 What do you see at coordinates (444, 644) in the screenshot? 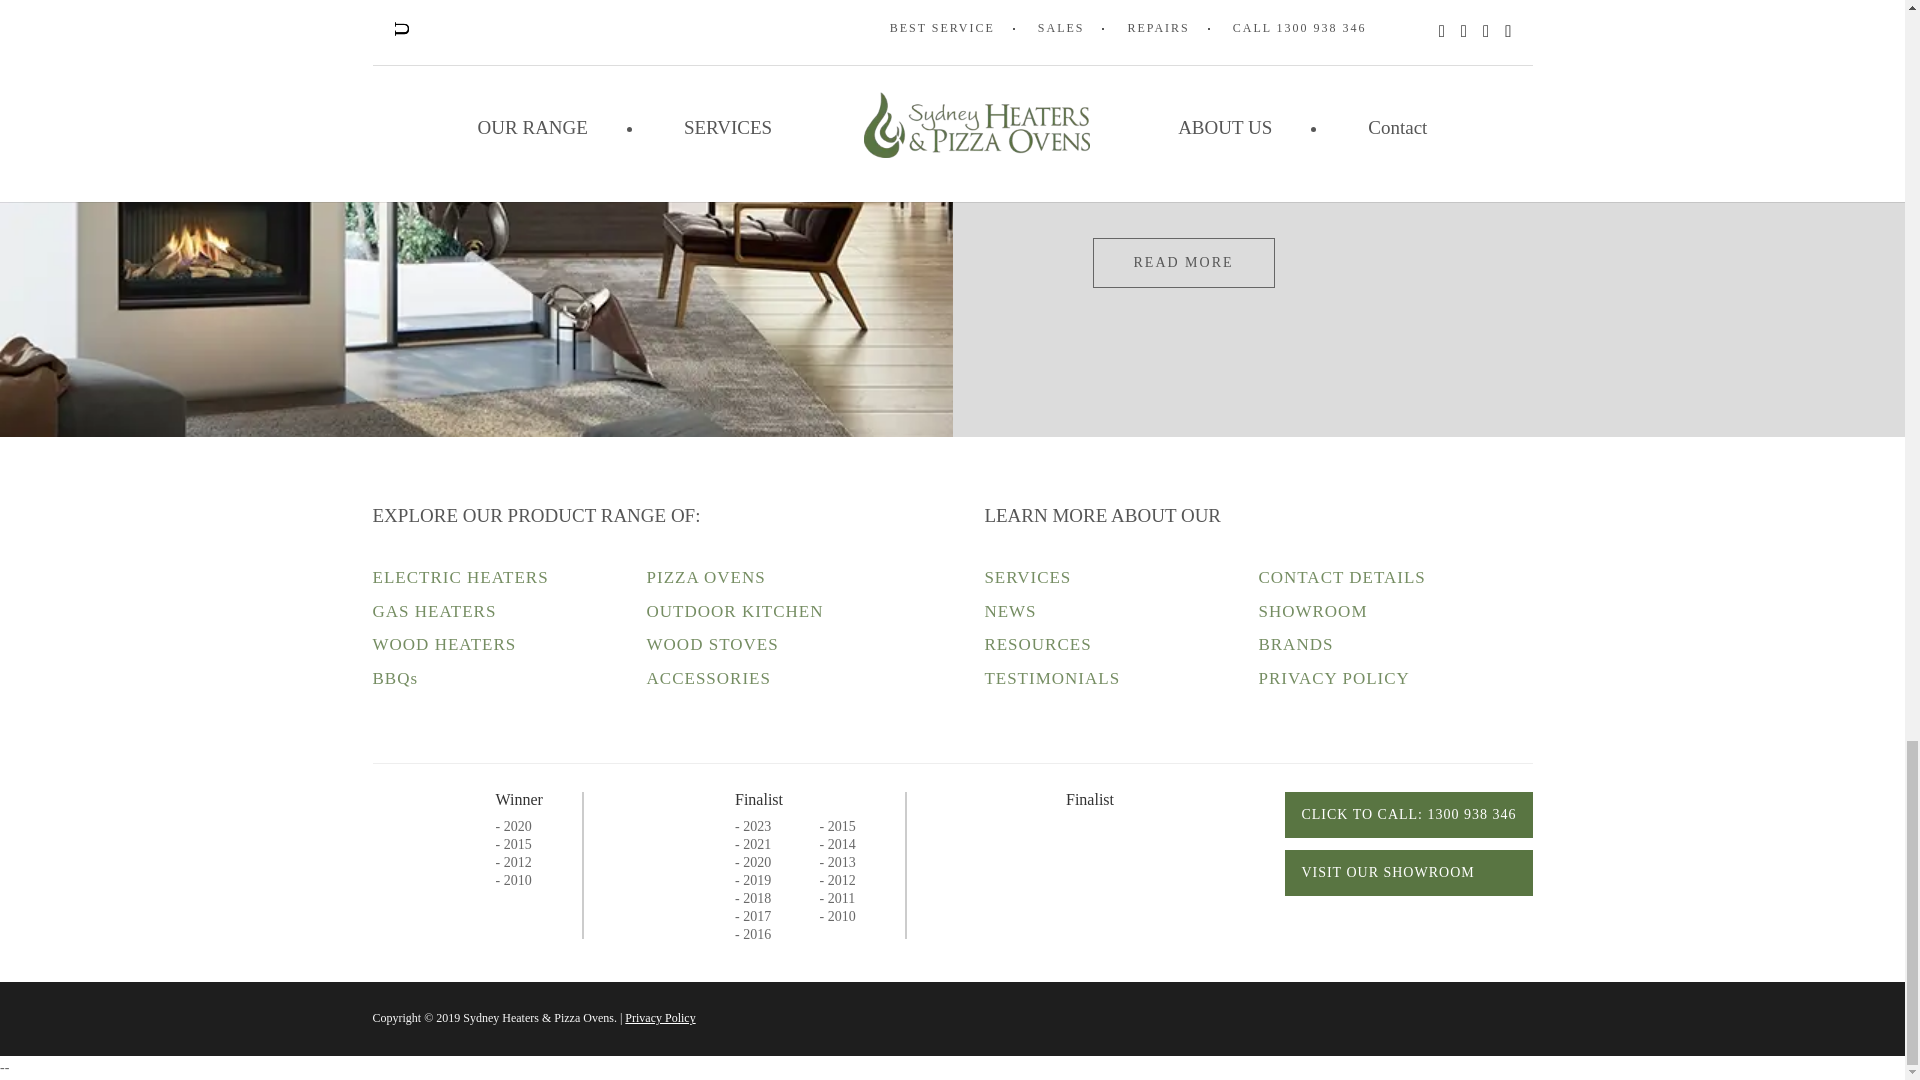
I see `WOOD HEATERS` at bounding box center [444, 644].